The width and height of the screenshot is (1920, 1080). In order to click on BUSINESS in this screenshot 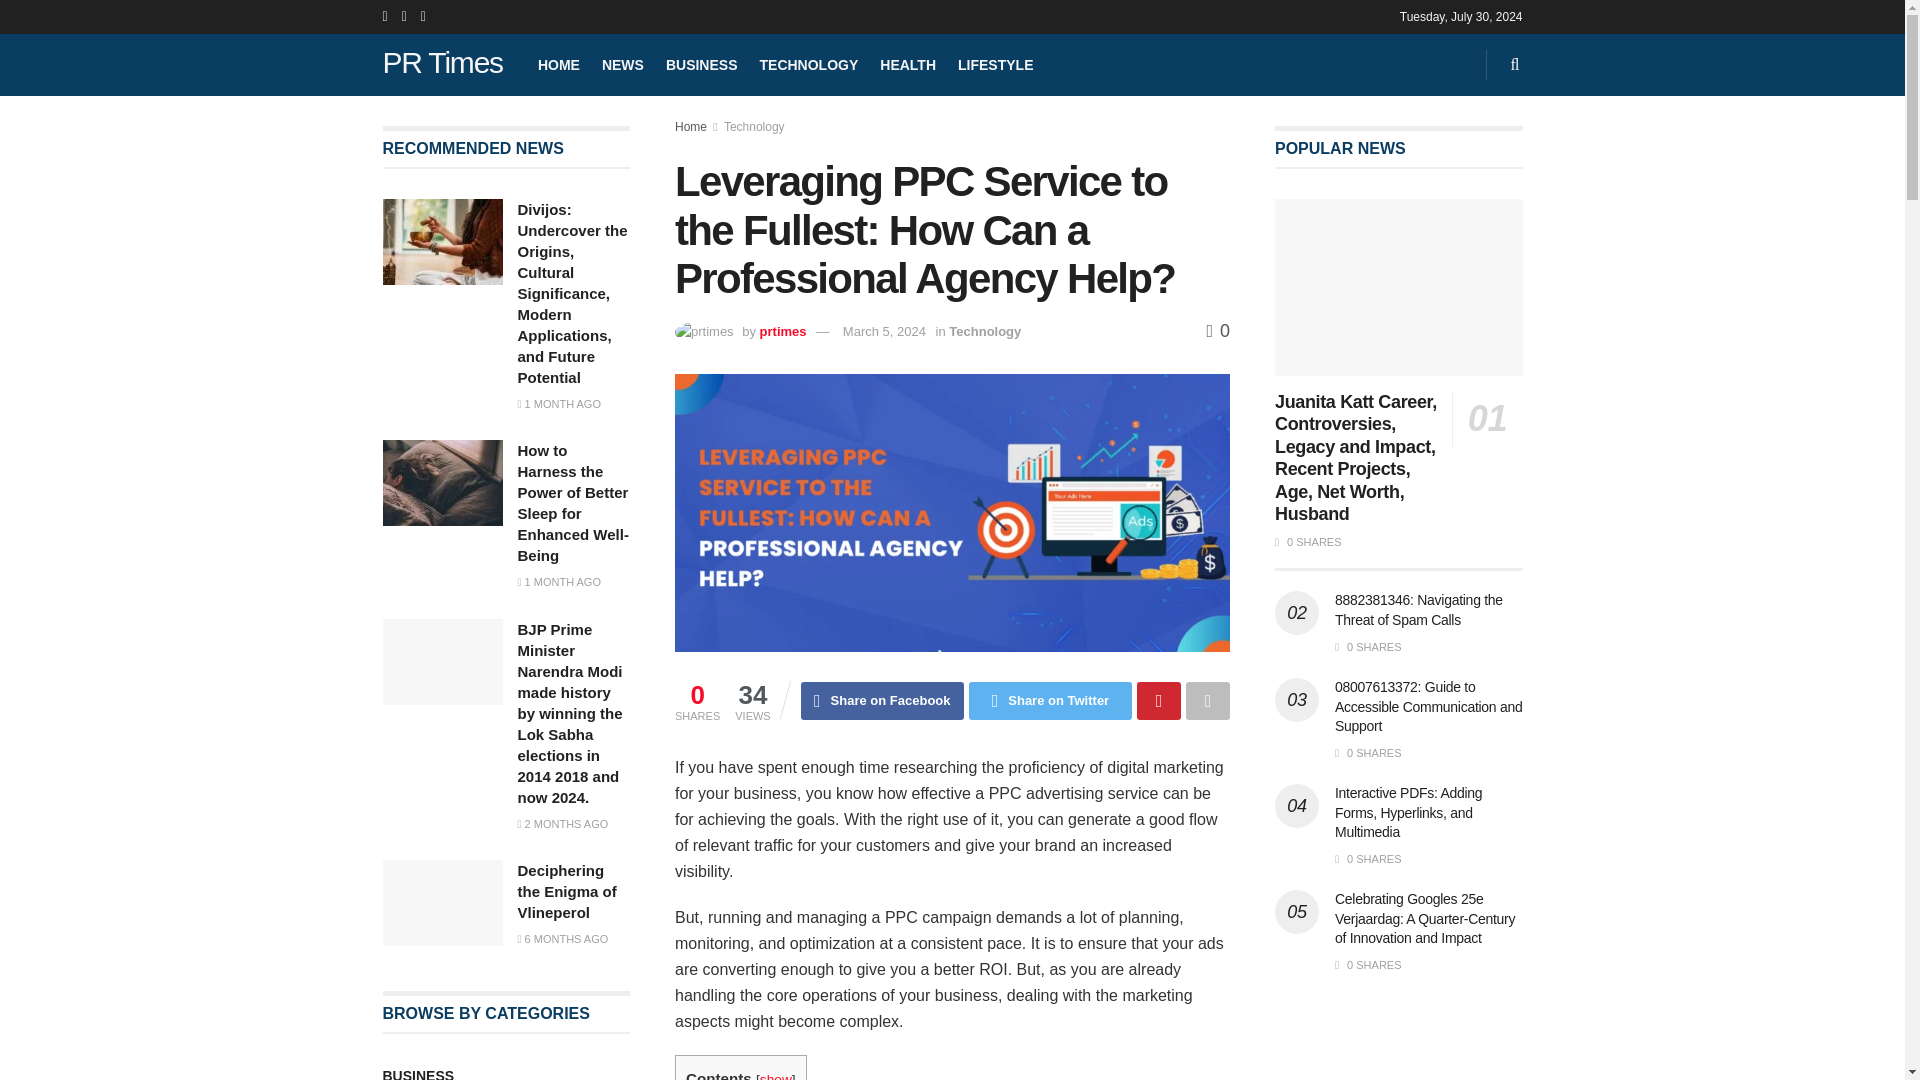, I will do `click(702, 64)`.